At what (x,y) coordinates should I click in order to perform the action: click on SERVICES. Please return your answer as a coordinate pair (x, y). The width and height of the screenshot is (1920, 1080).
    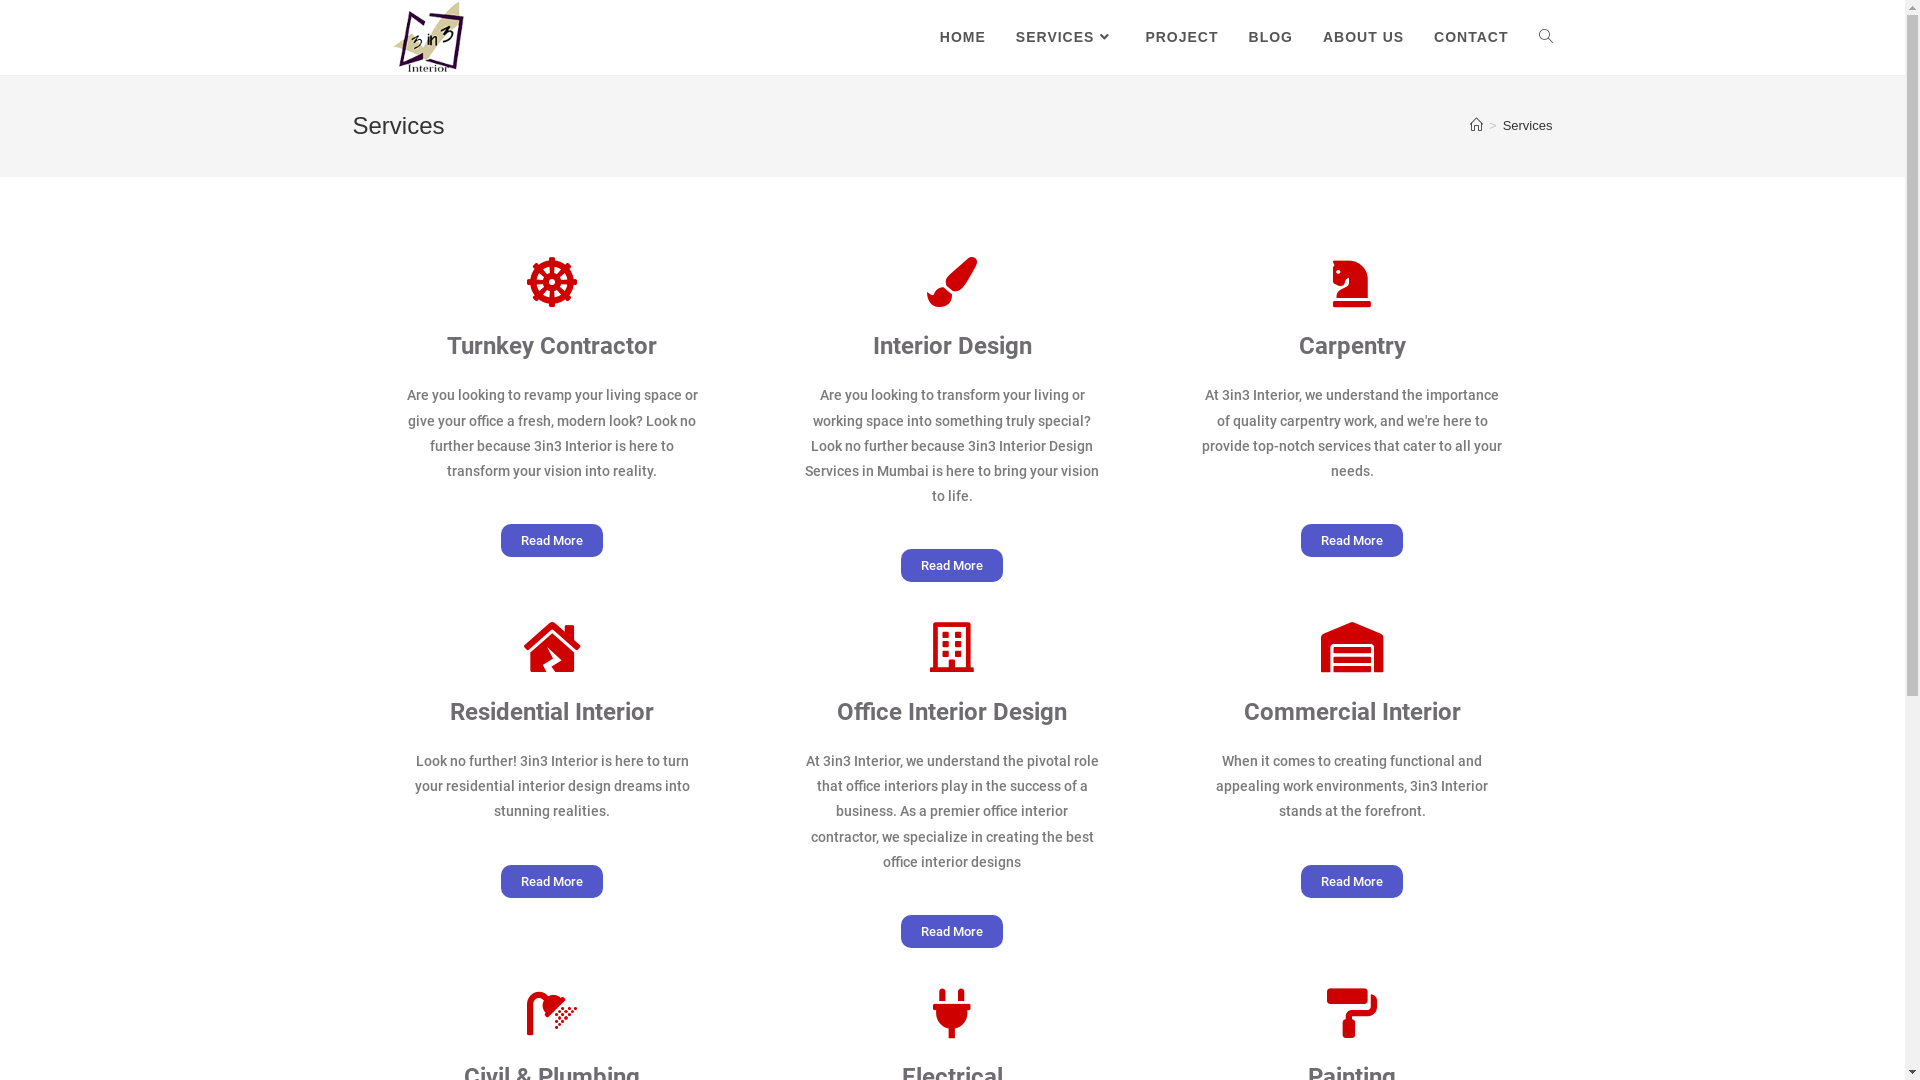
    Looking at the image, I should click on (1066, 37).